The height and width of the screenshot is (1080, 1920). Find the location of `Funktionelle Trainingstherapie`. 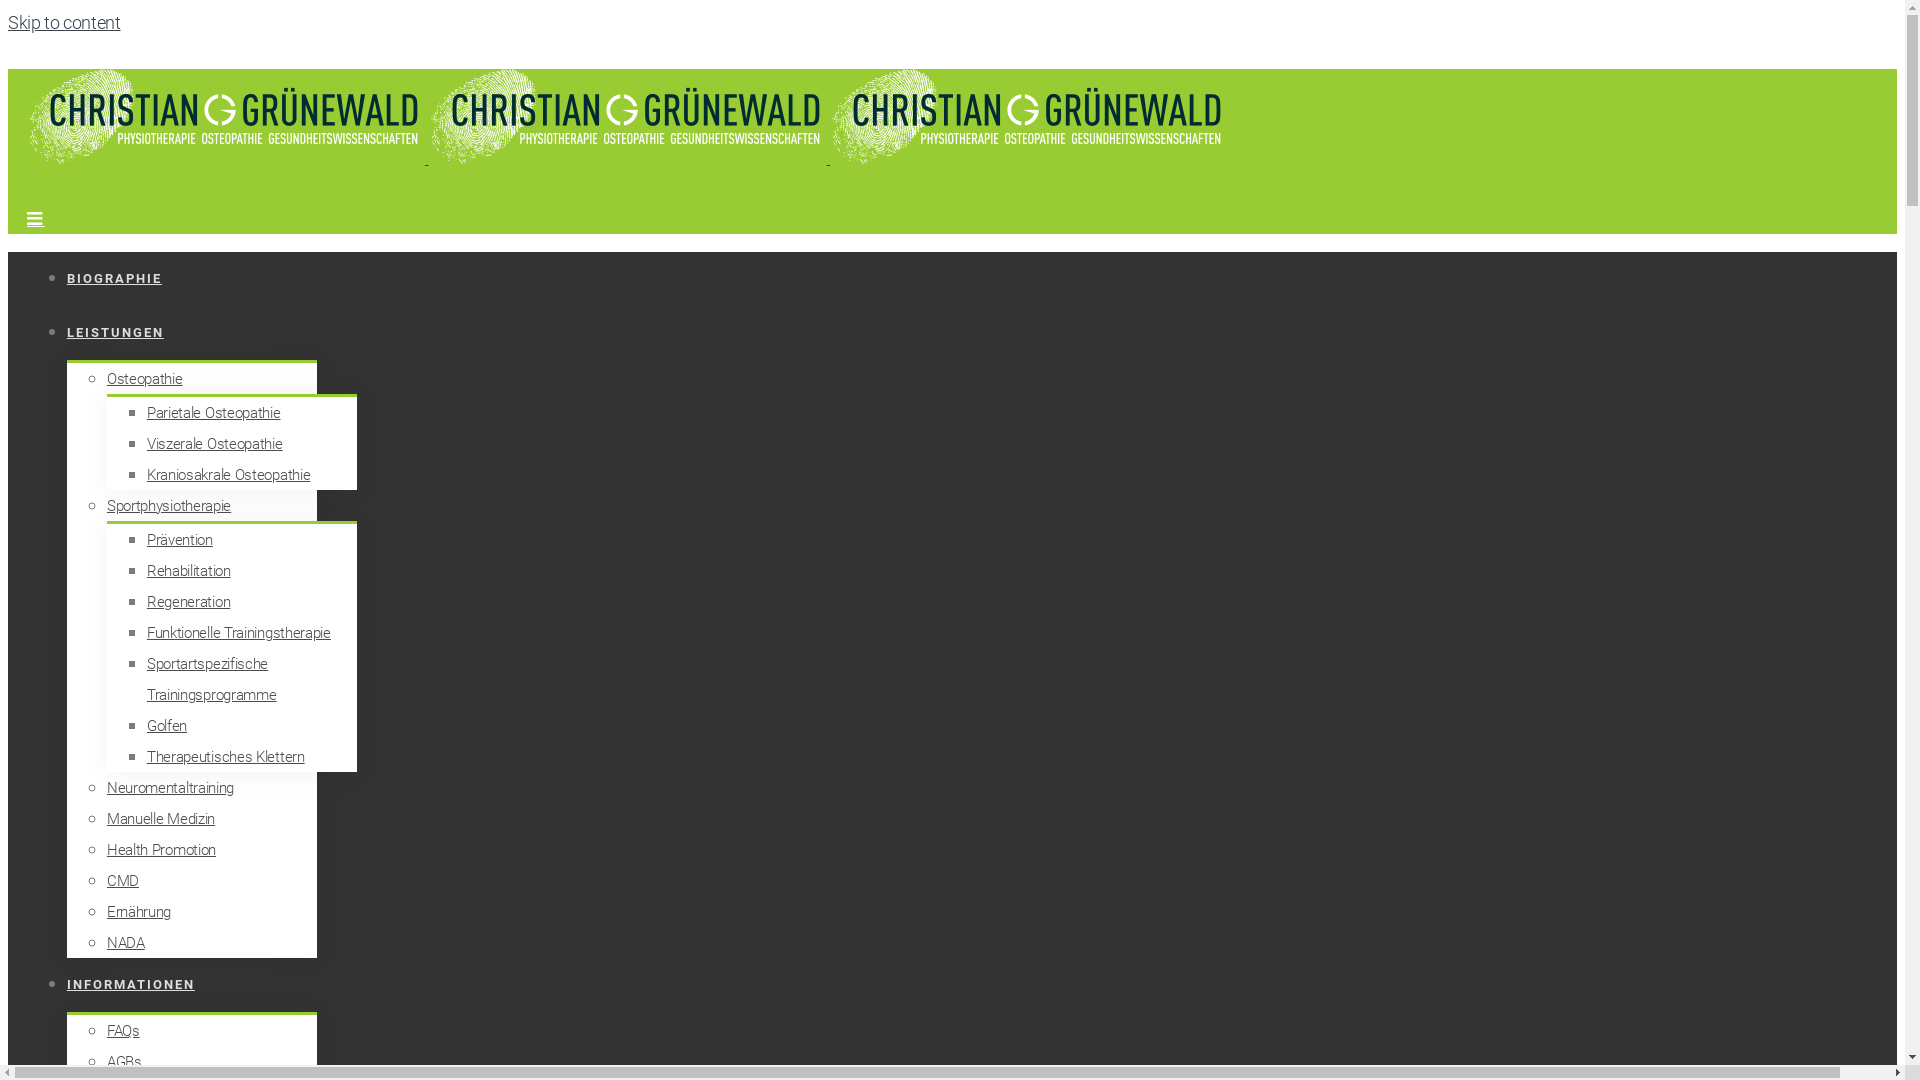

Funktionelle Trainingstherapie is located at coordinates (239, 633).